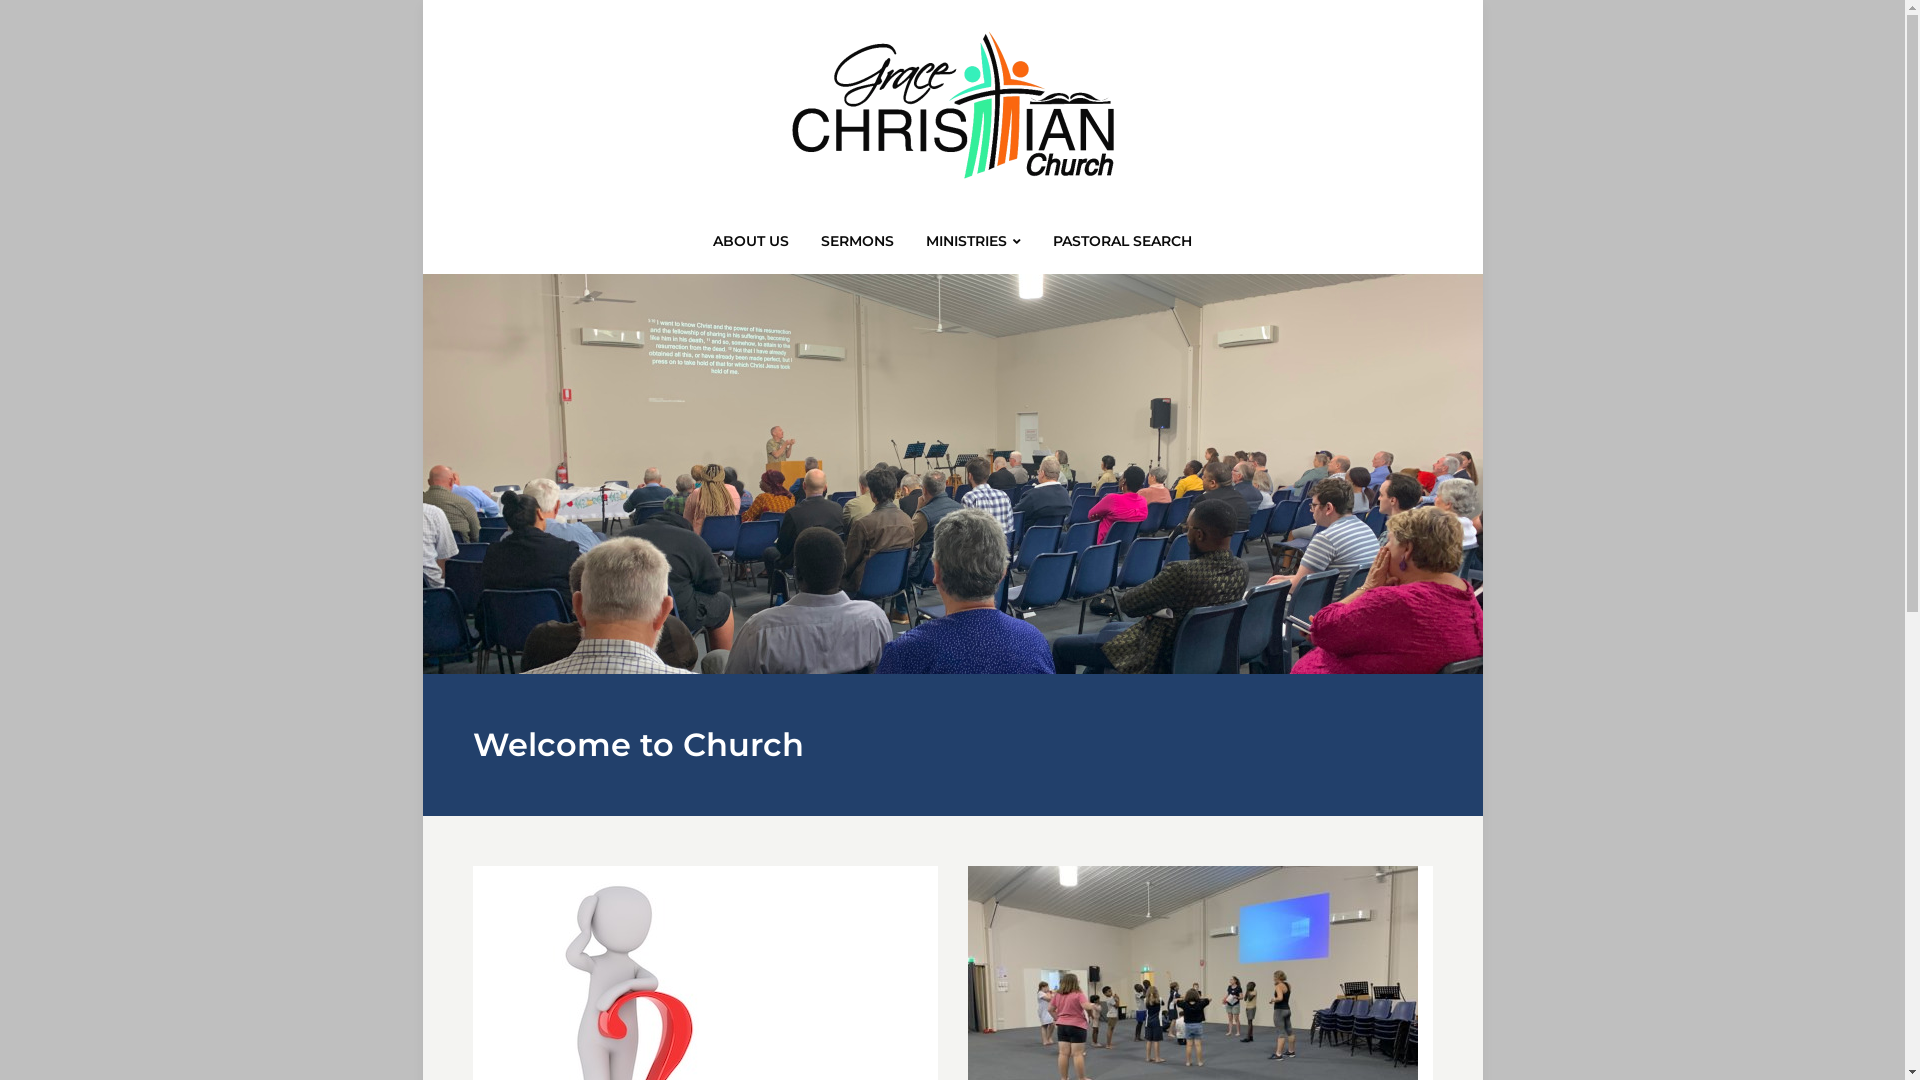  Describe the element at coordinates (858, 247) in the screenshot. I see `SERMONS` at that location.